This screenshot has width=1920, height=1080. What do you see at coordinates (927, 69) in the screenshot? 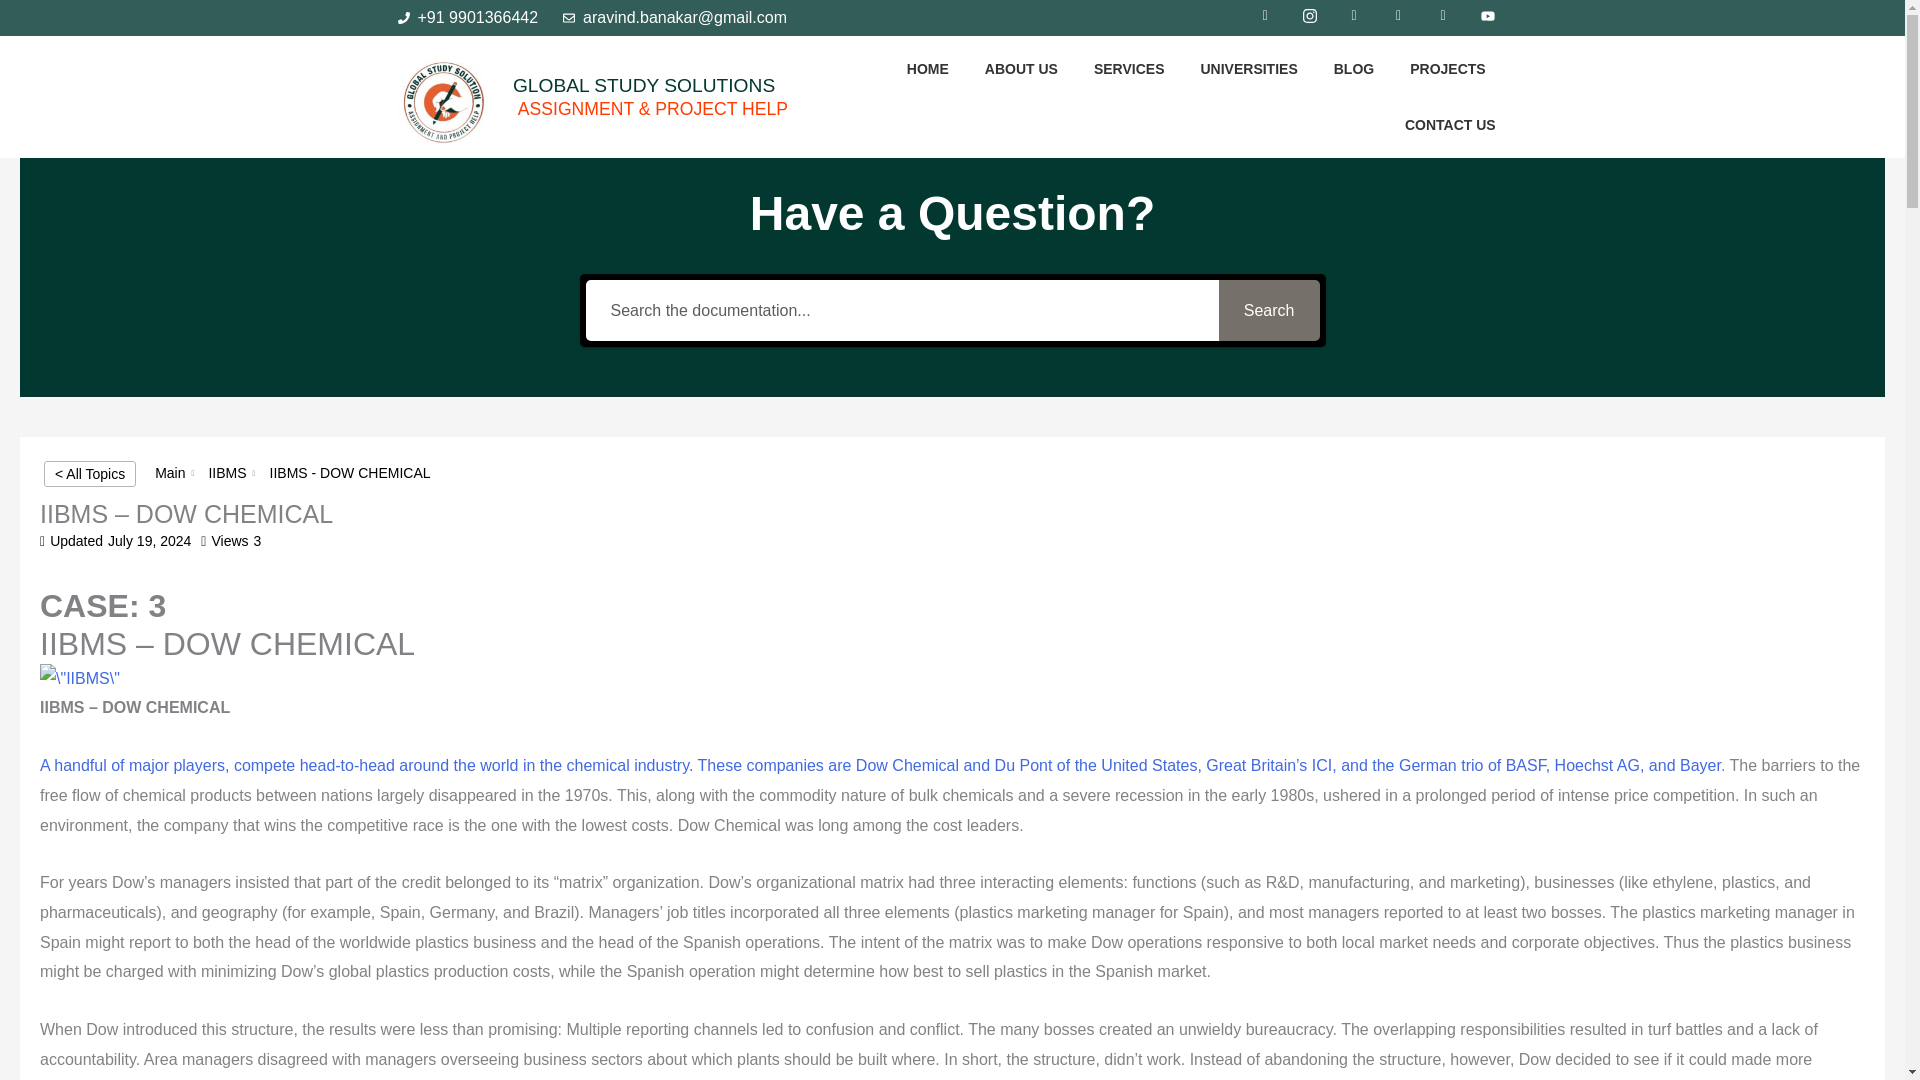
I see `HOME` at bounding box center [927, 69].